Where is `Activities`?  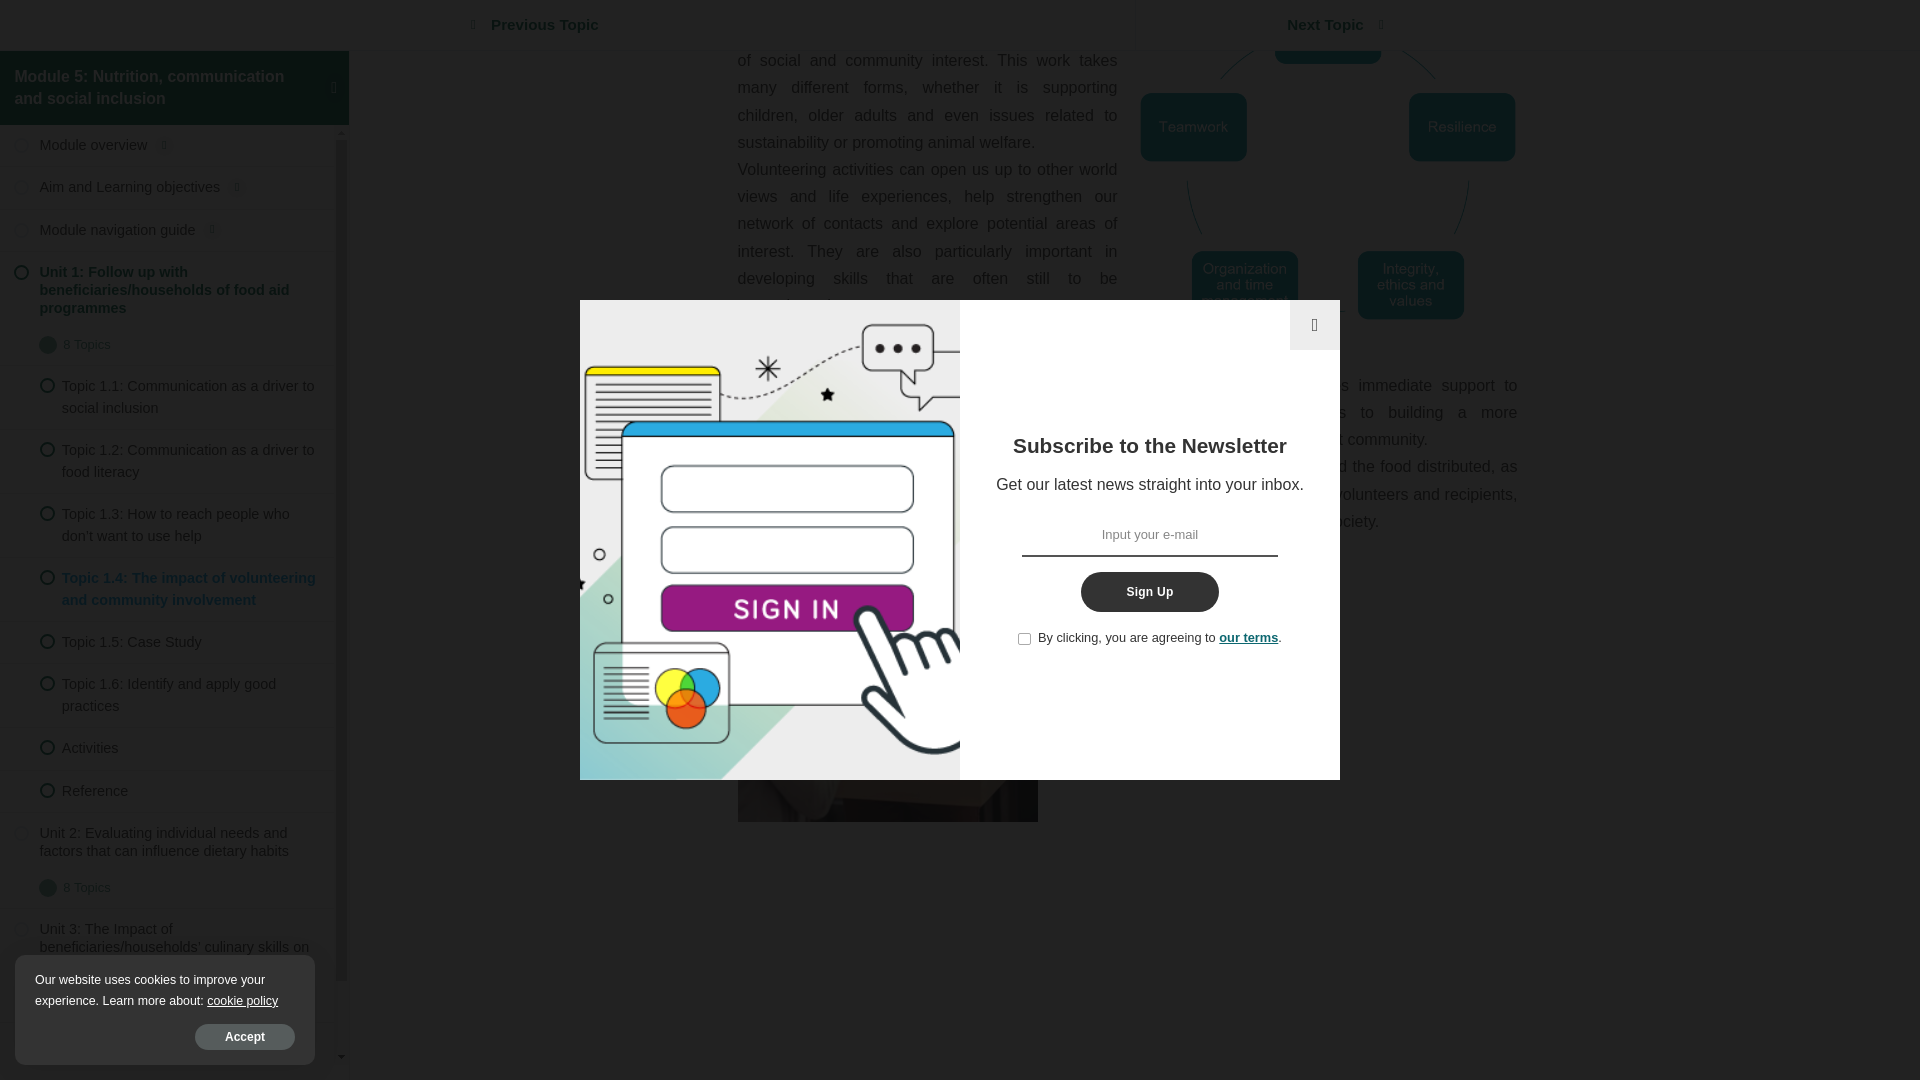 Activities is located at coordinates (167, 776).